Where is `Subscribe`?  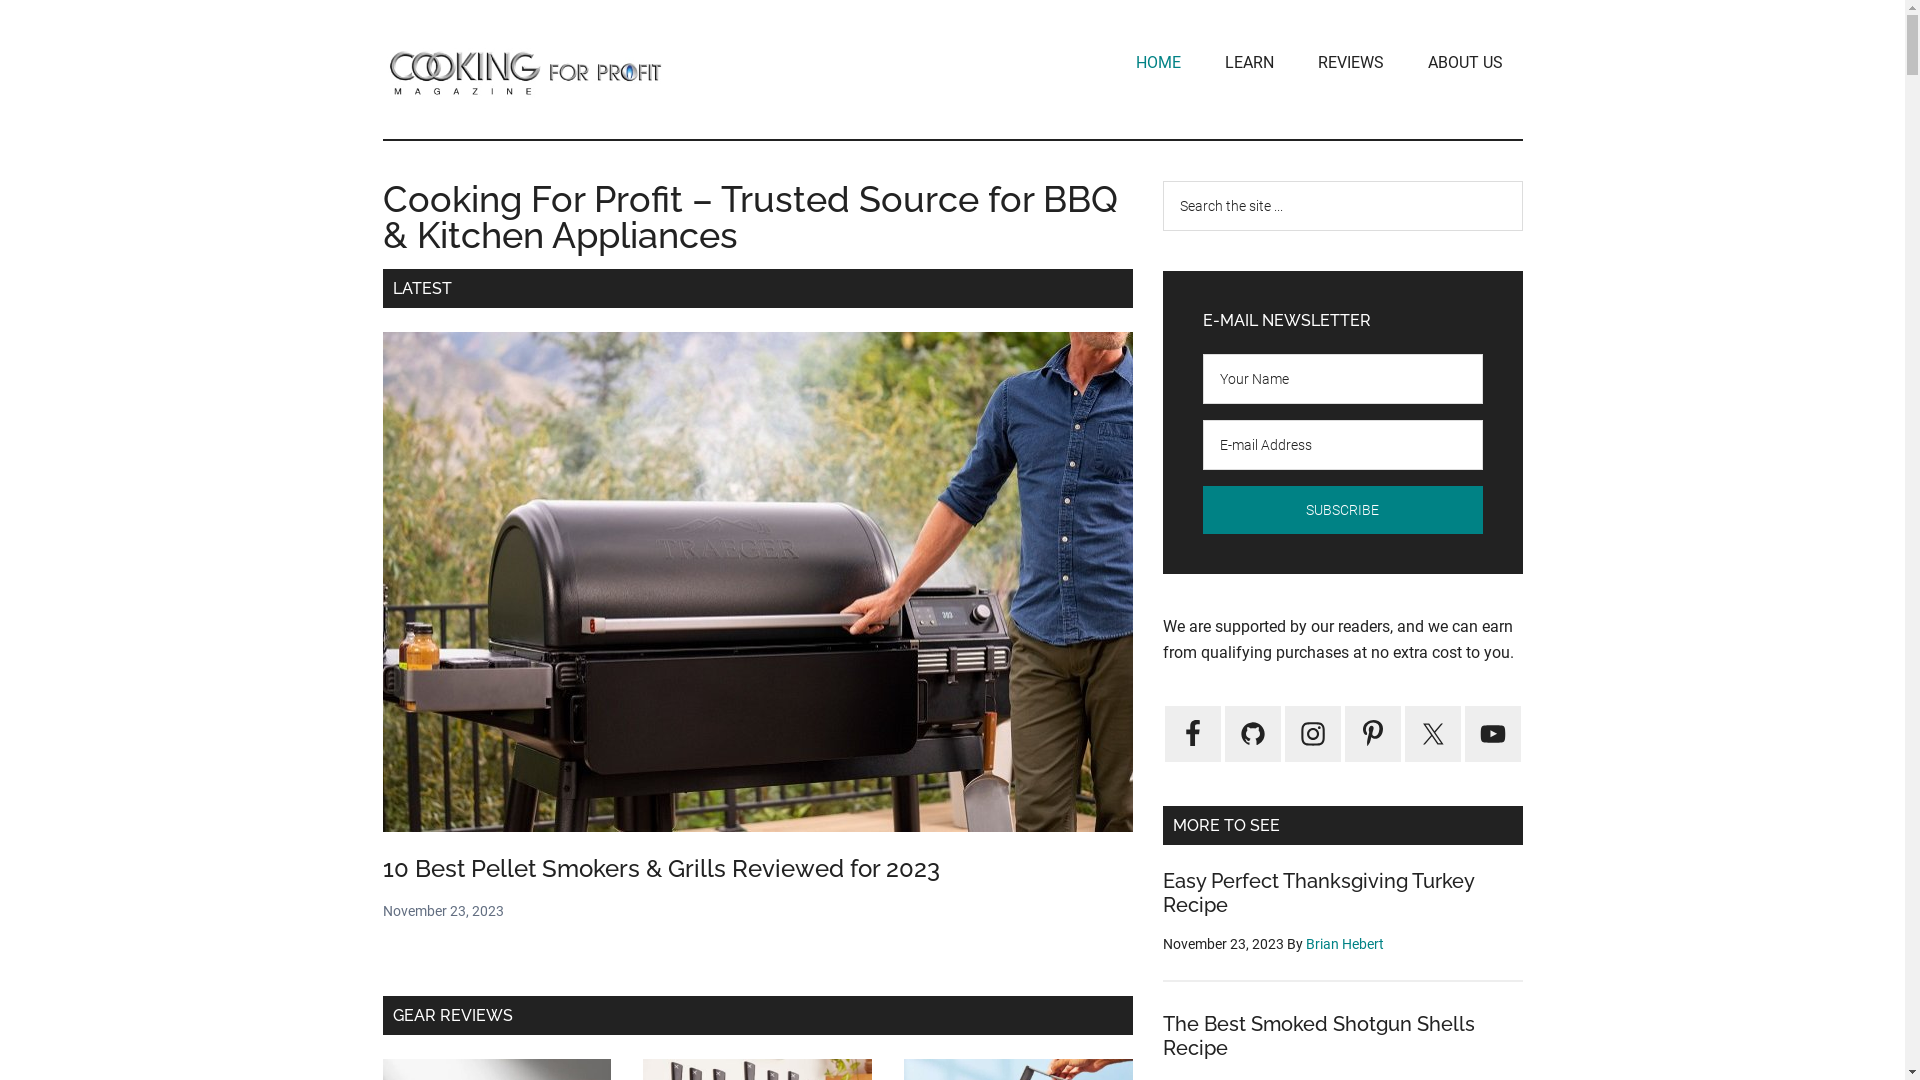 Subscribe is located at coordinates (1342, 510).